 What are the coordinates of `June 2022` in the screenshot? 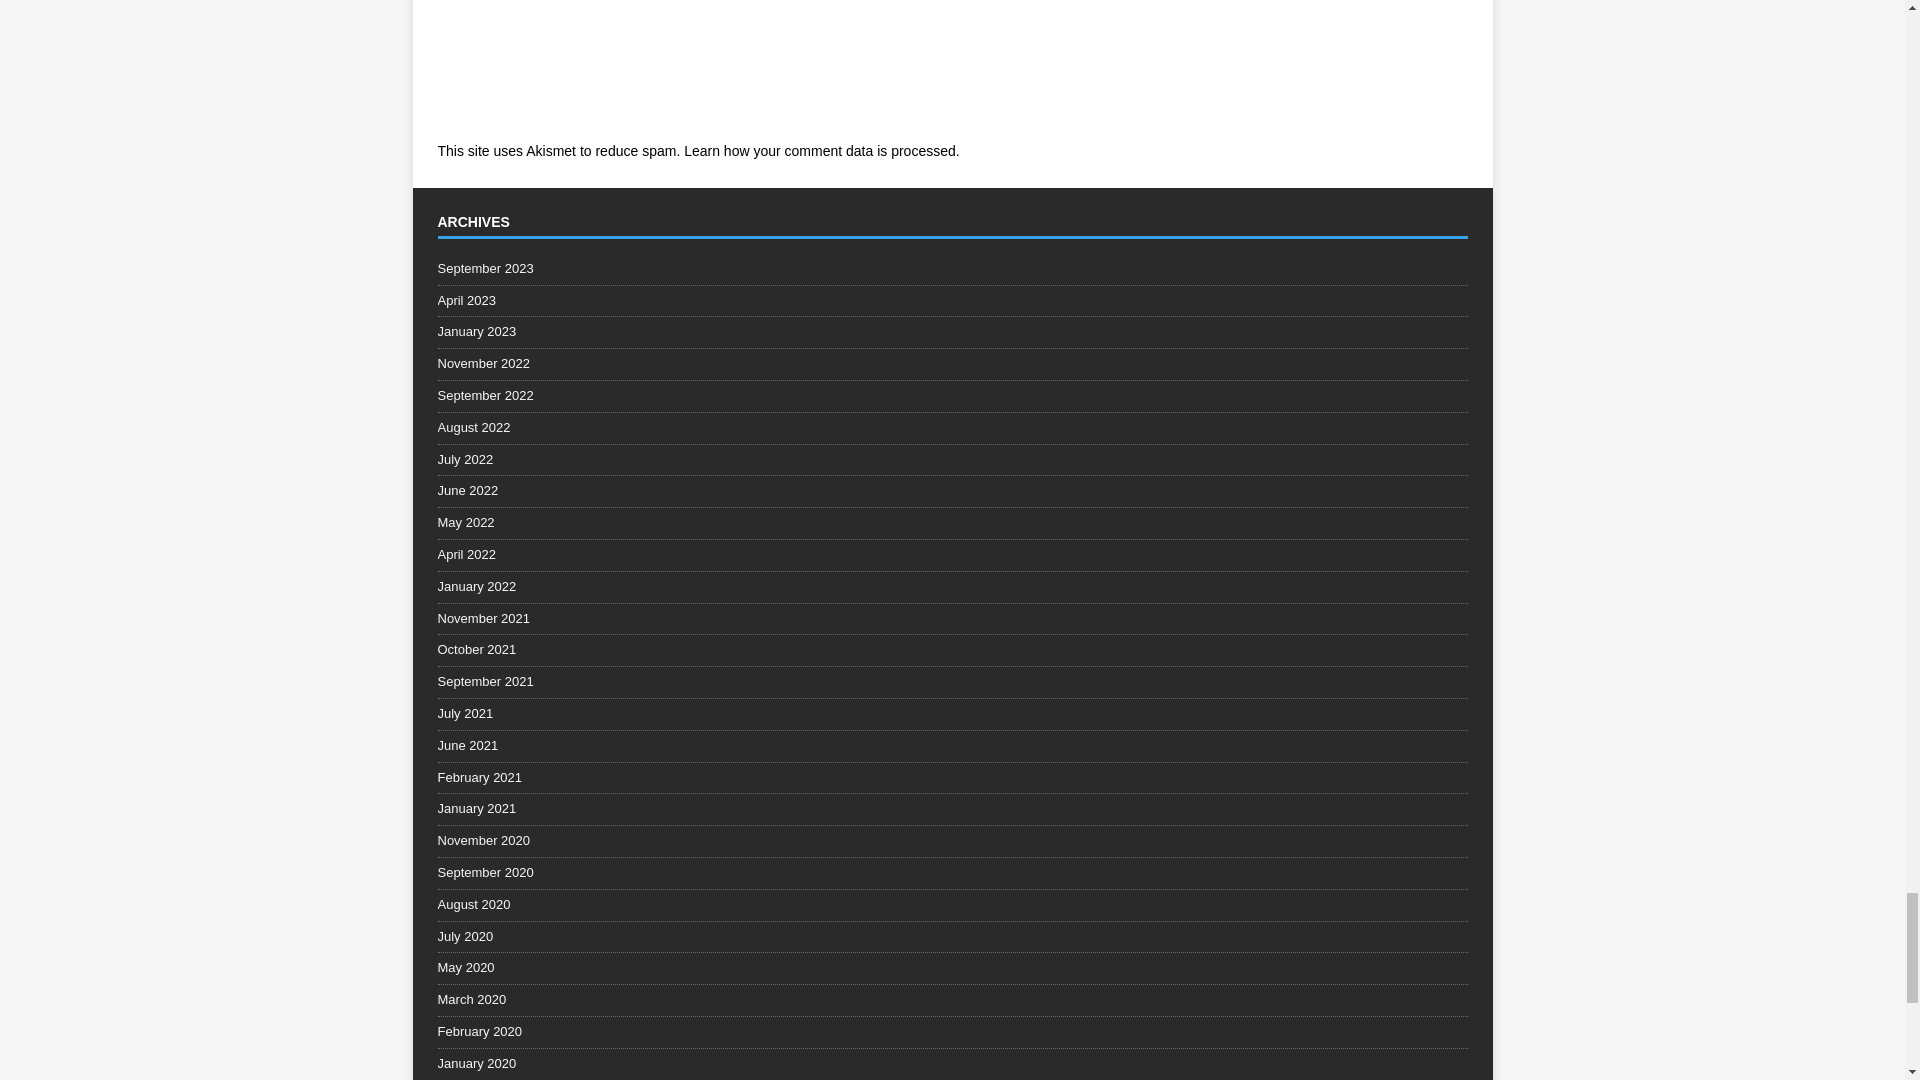 It's located at (952, 491).